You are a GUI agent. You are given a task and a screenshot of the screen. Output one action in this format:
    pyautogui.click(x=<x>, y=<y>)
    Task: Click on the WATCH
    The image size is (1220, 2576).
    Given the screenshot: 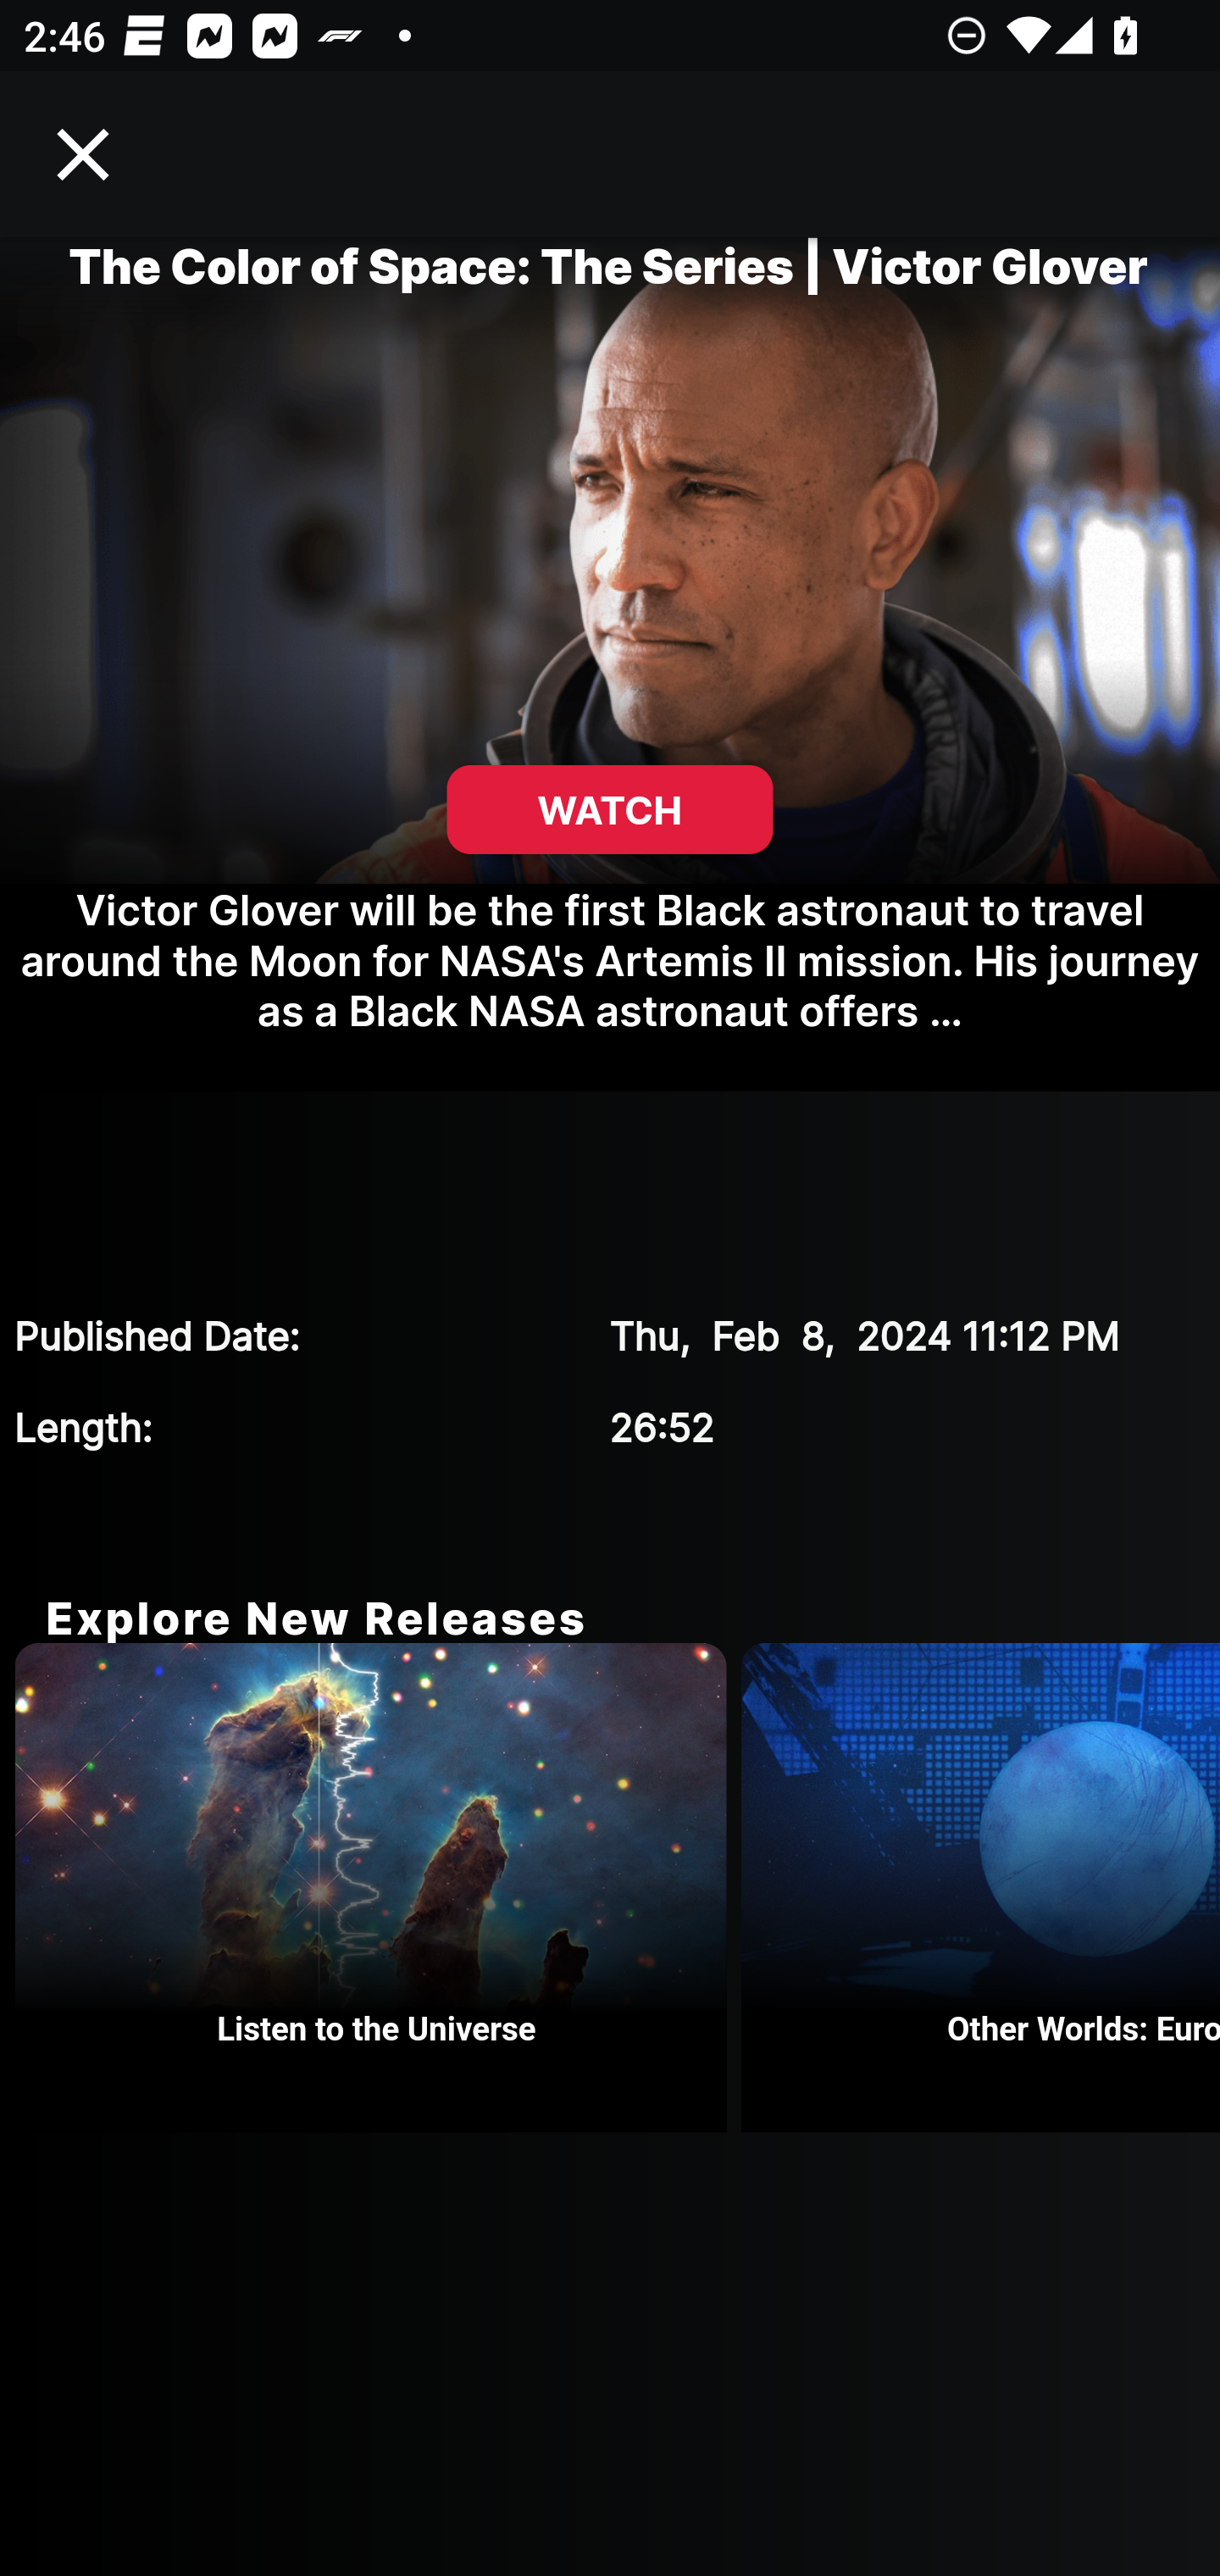 What is the action you would take?
    pyautogui.click(x=610, y=810)
    